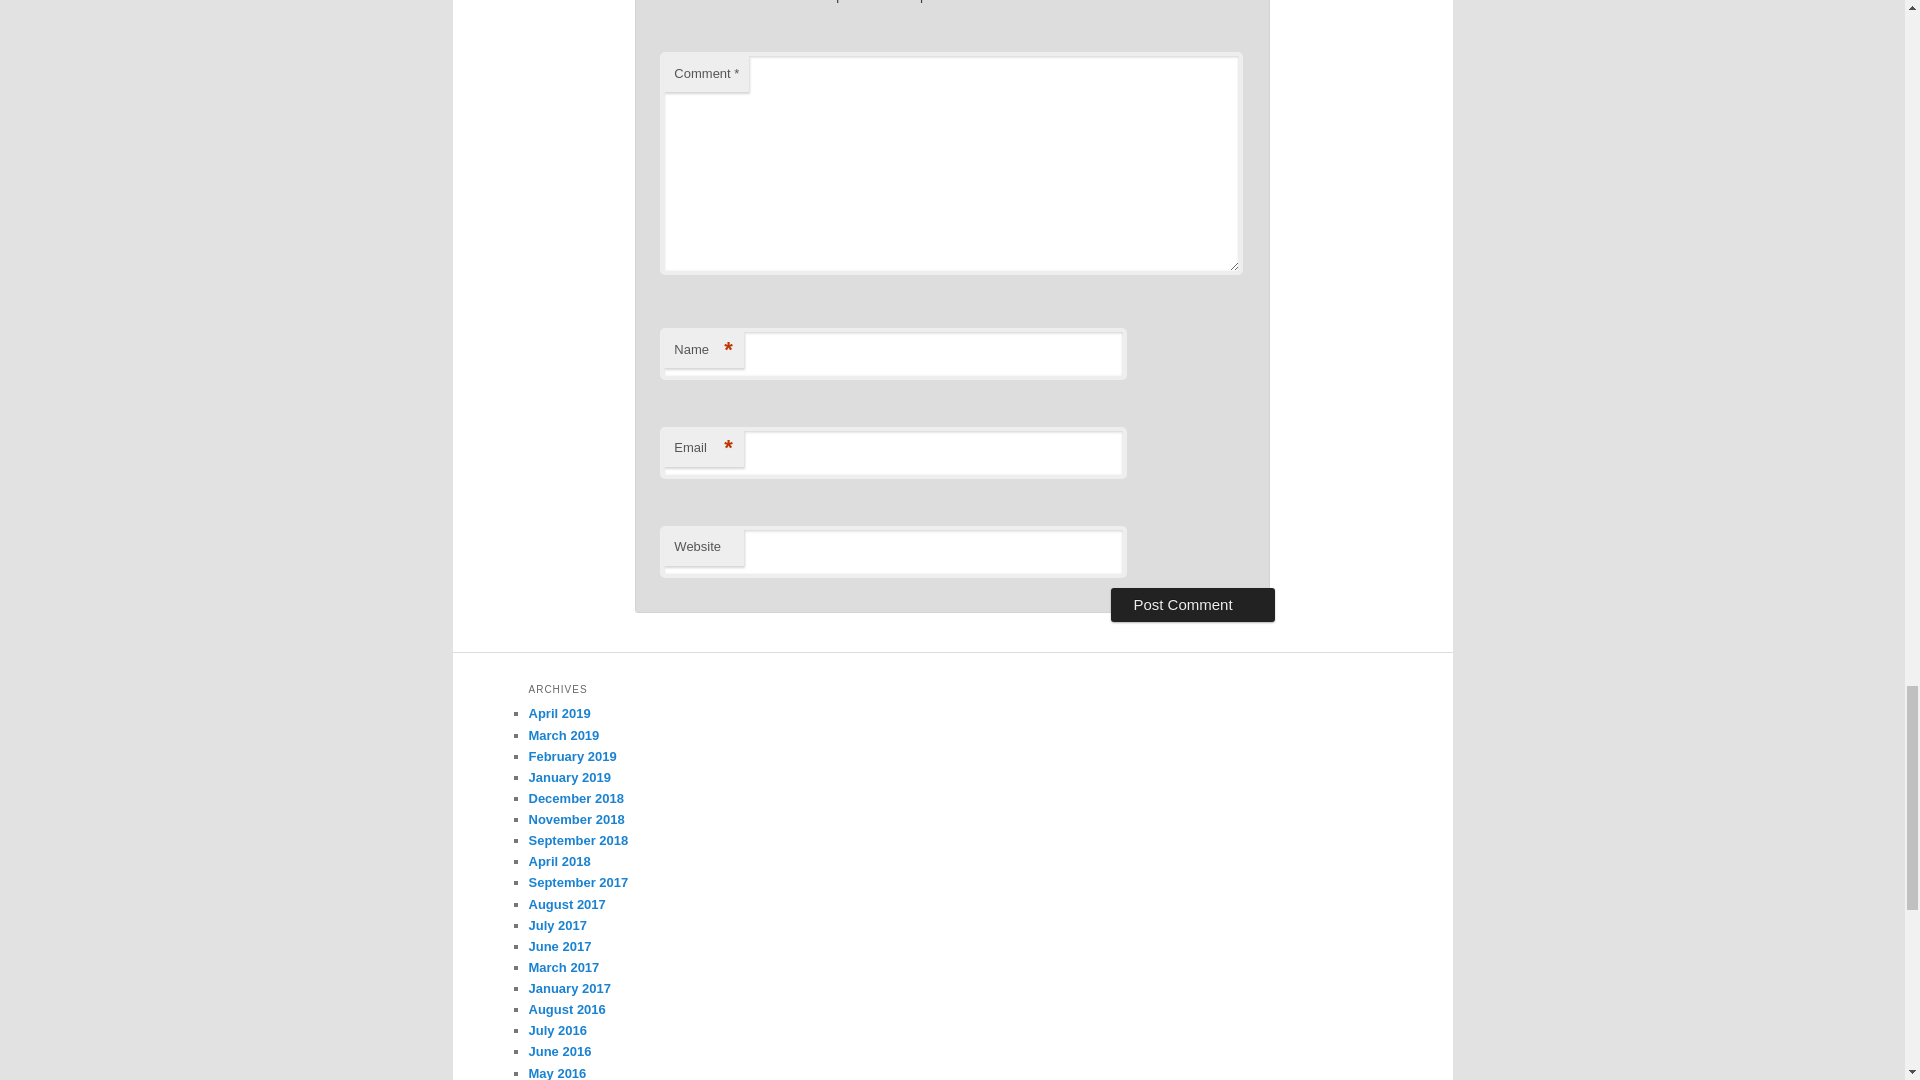 The height and width of the screenshot is (1080, 1920). I want to click on November 2018, so click(576, 820).